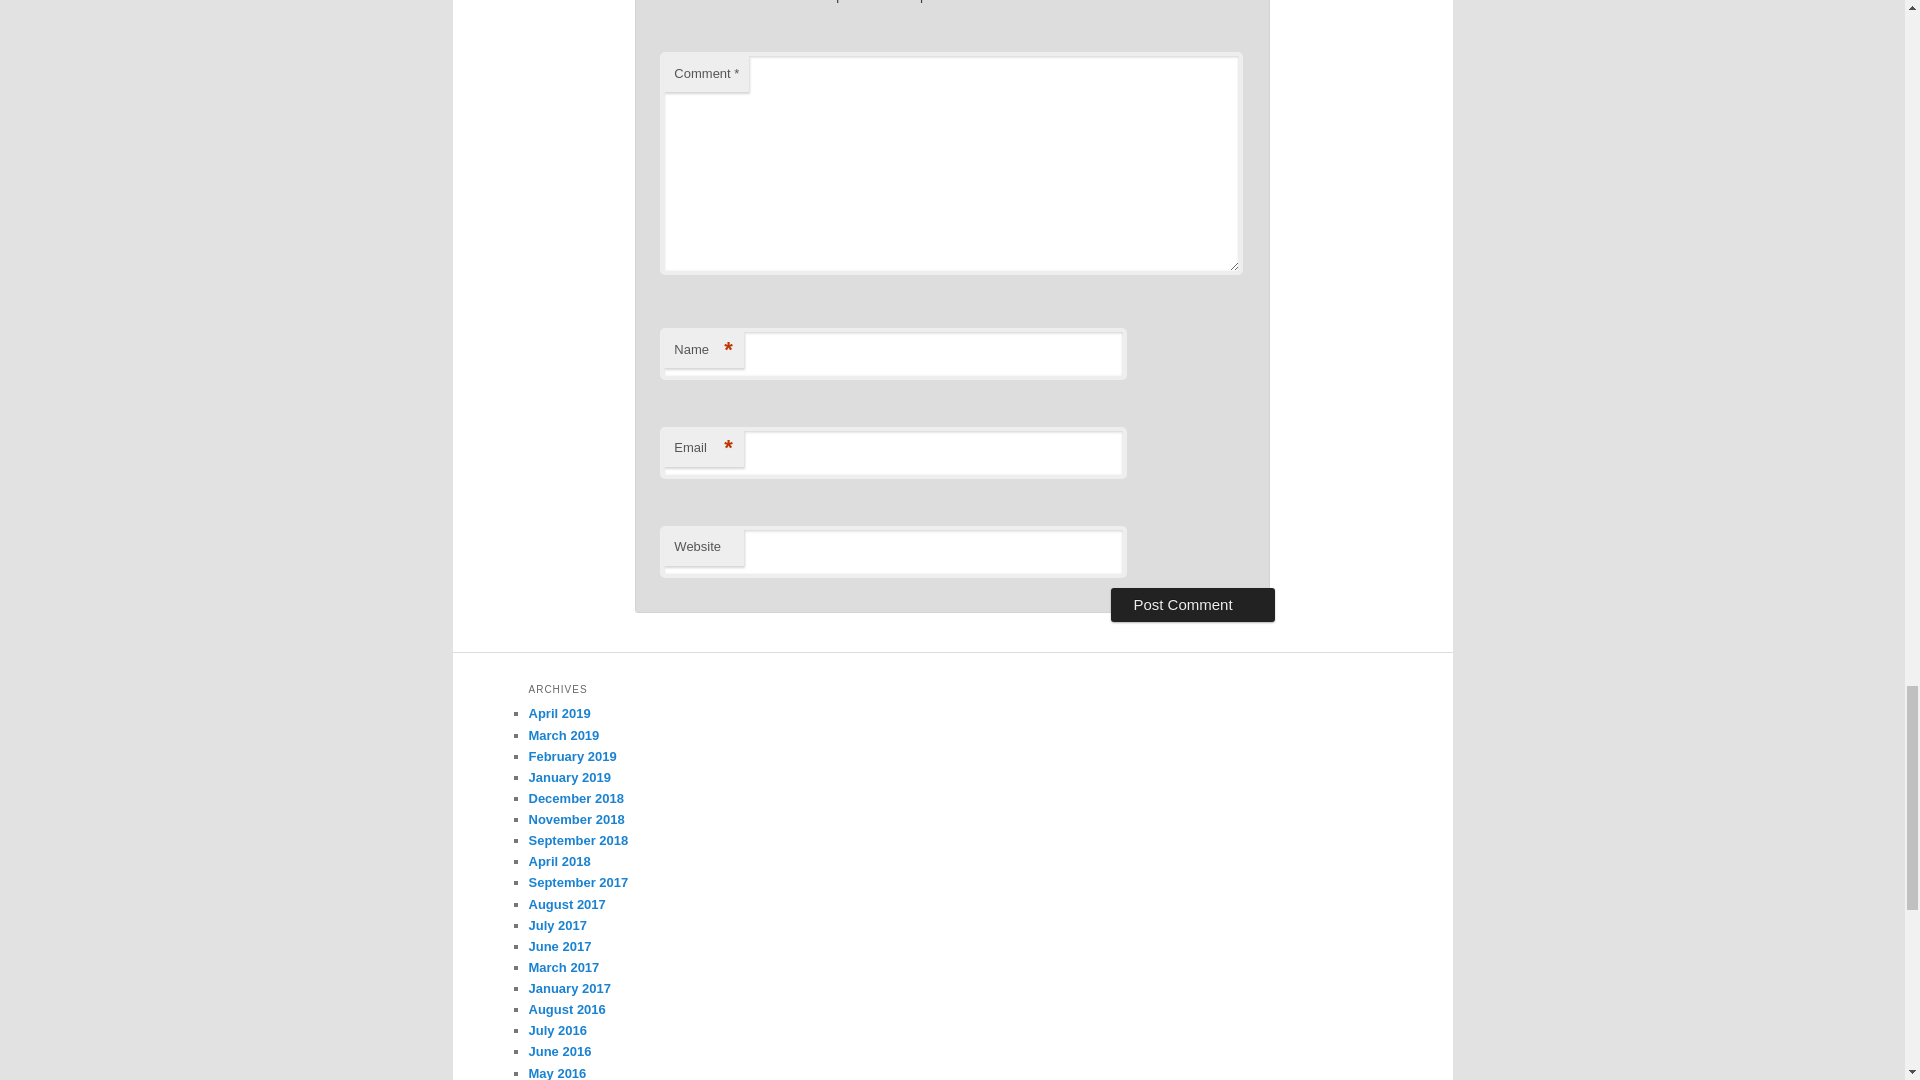 The height and width of the screenshot is (1080, 1920). I want to click on November 2018, so click(576, 820).